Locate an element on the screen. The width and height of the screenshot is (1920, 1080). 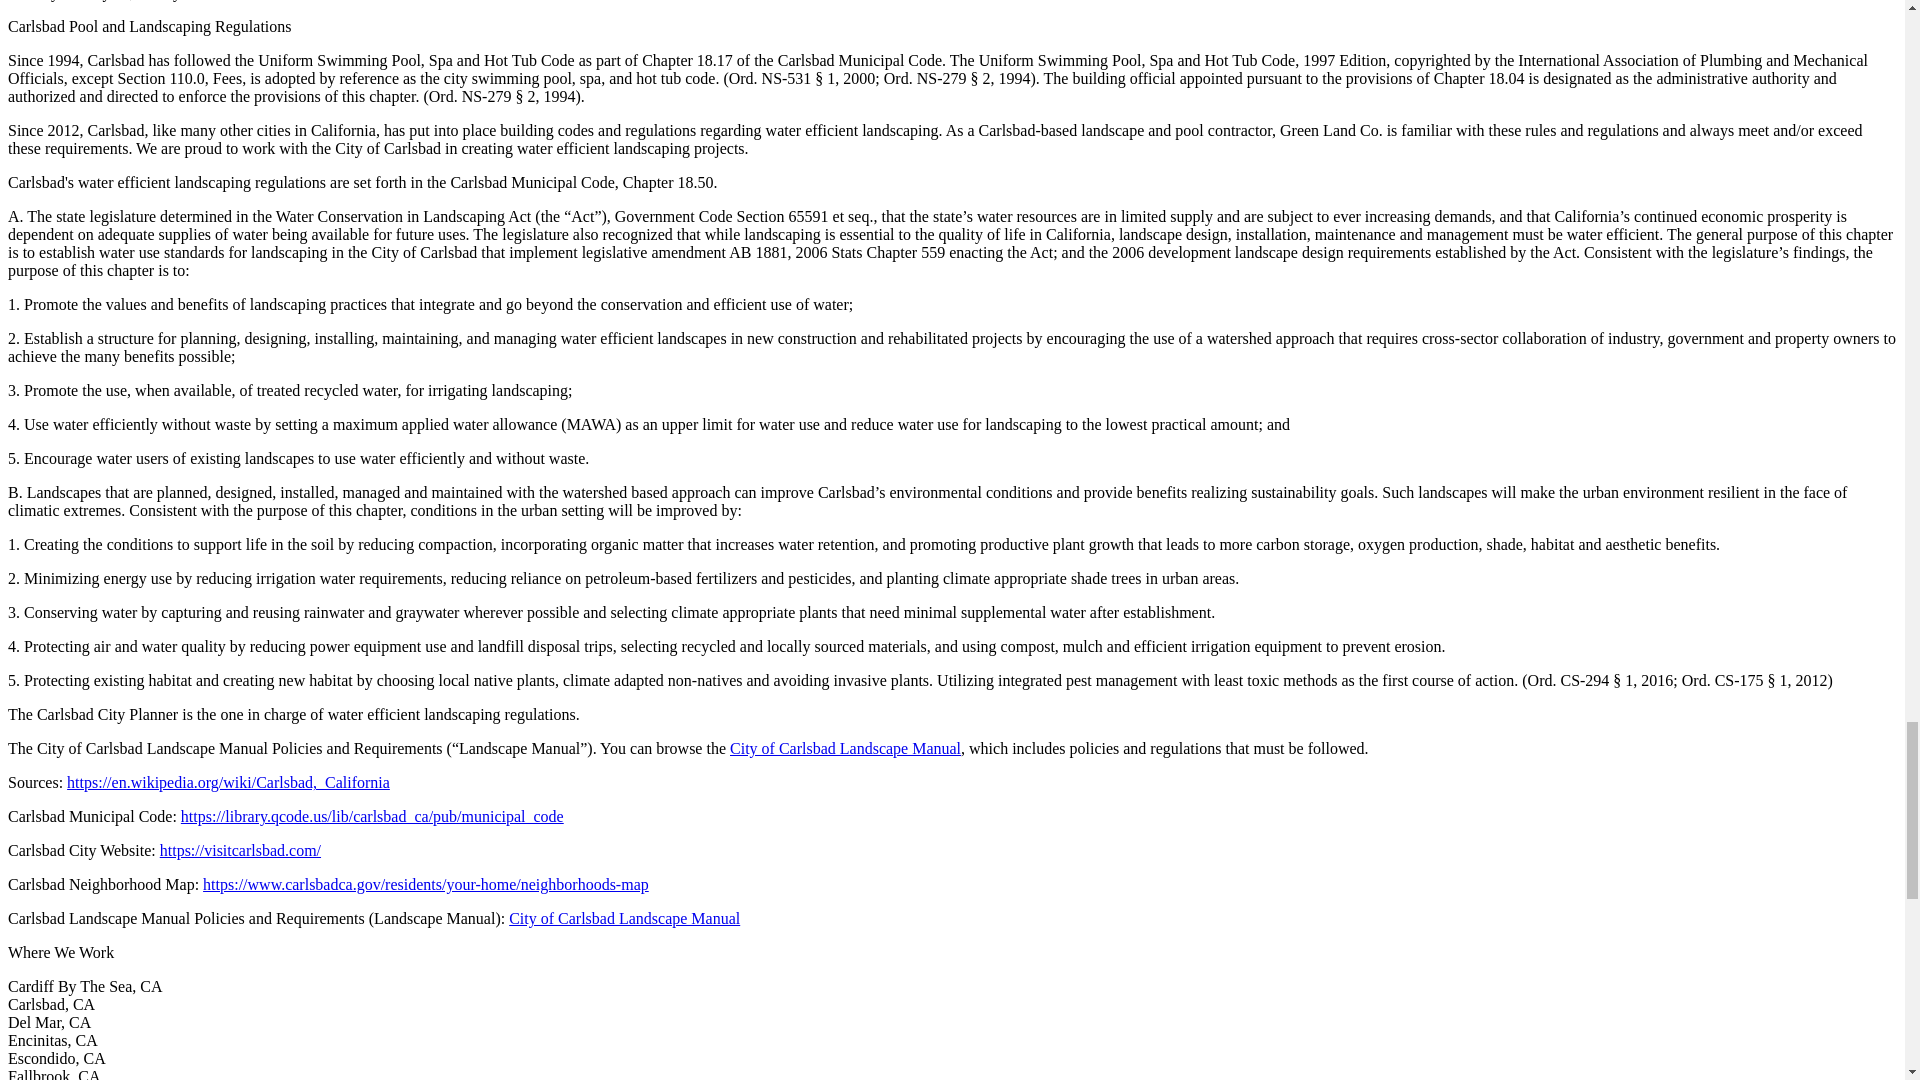
City of Carlsbad Landscape Manual is located at coordinates (624, 918).